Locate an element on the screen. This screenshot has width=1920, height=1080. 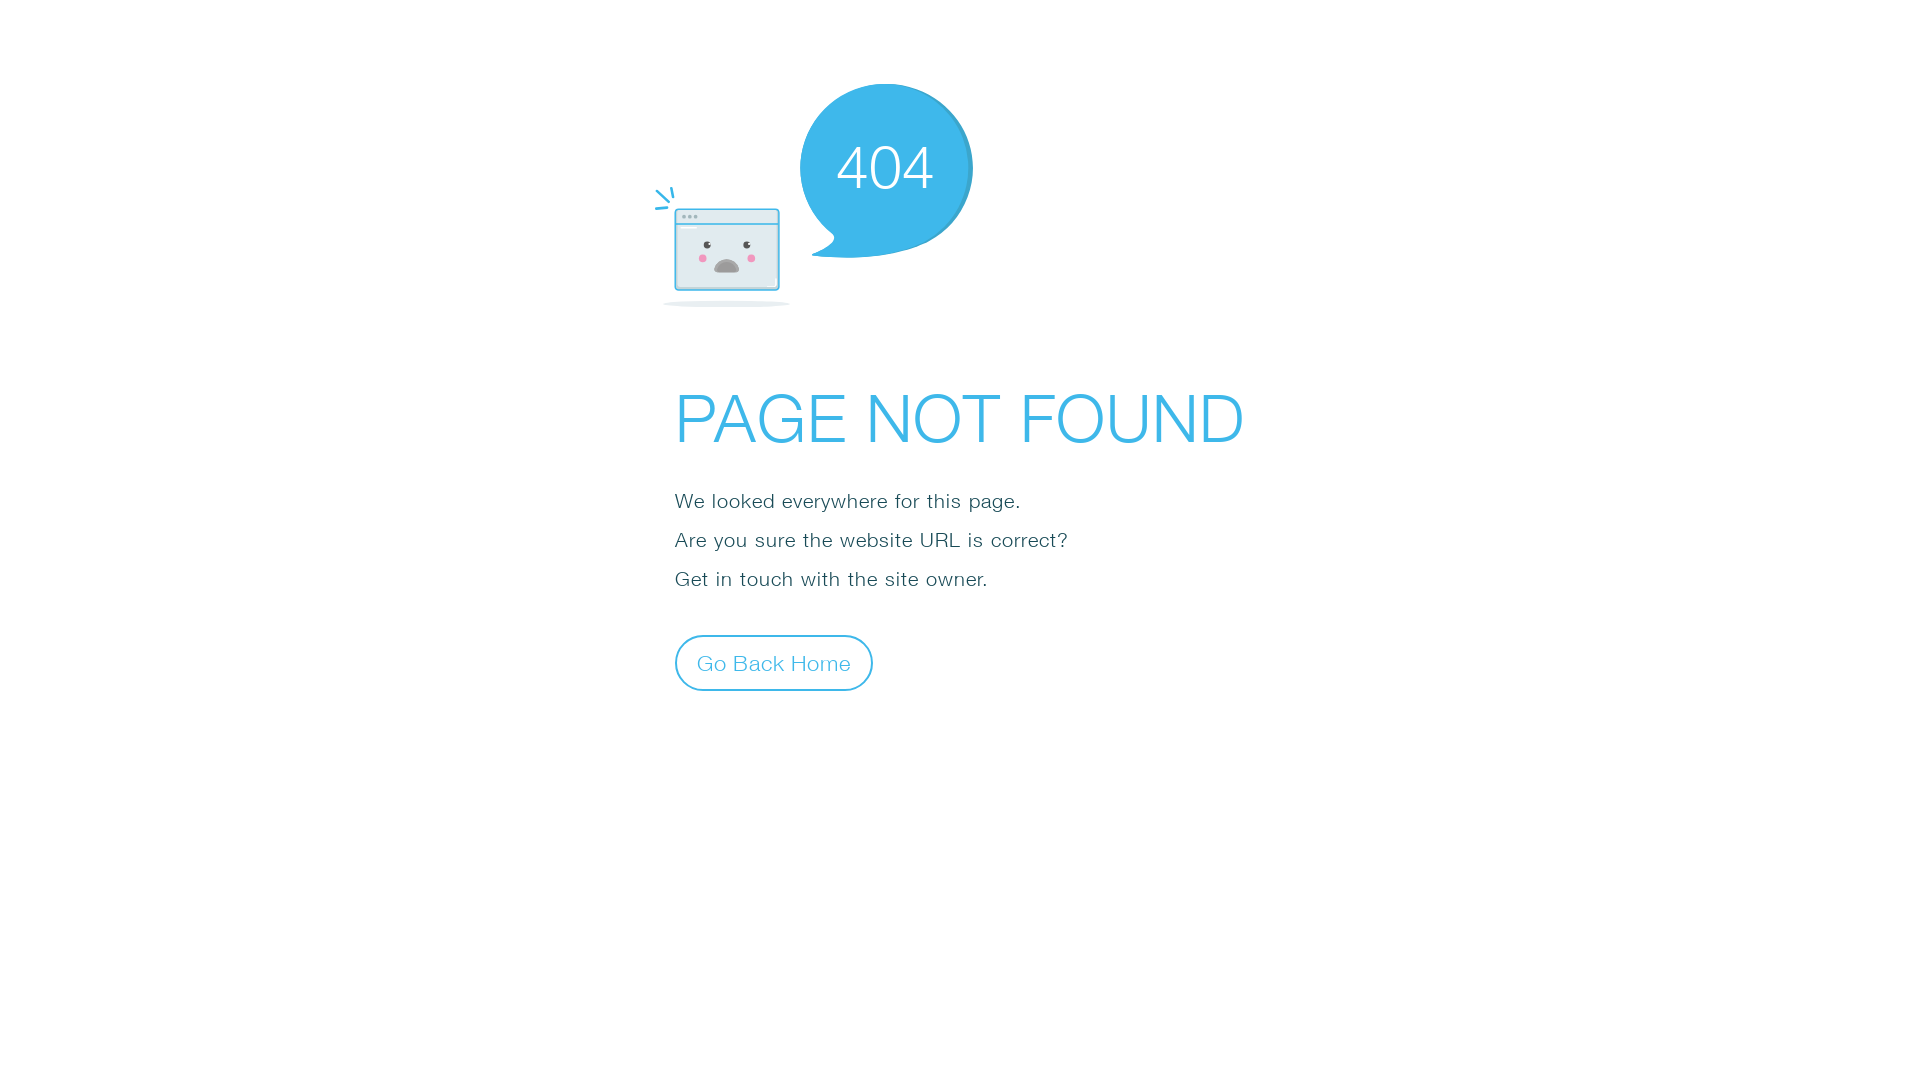
Go Back Home is located at coordinates (774, 662).